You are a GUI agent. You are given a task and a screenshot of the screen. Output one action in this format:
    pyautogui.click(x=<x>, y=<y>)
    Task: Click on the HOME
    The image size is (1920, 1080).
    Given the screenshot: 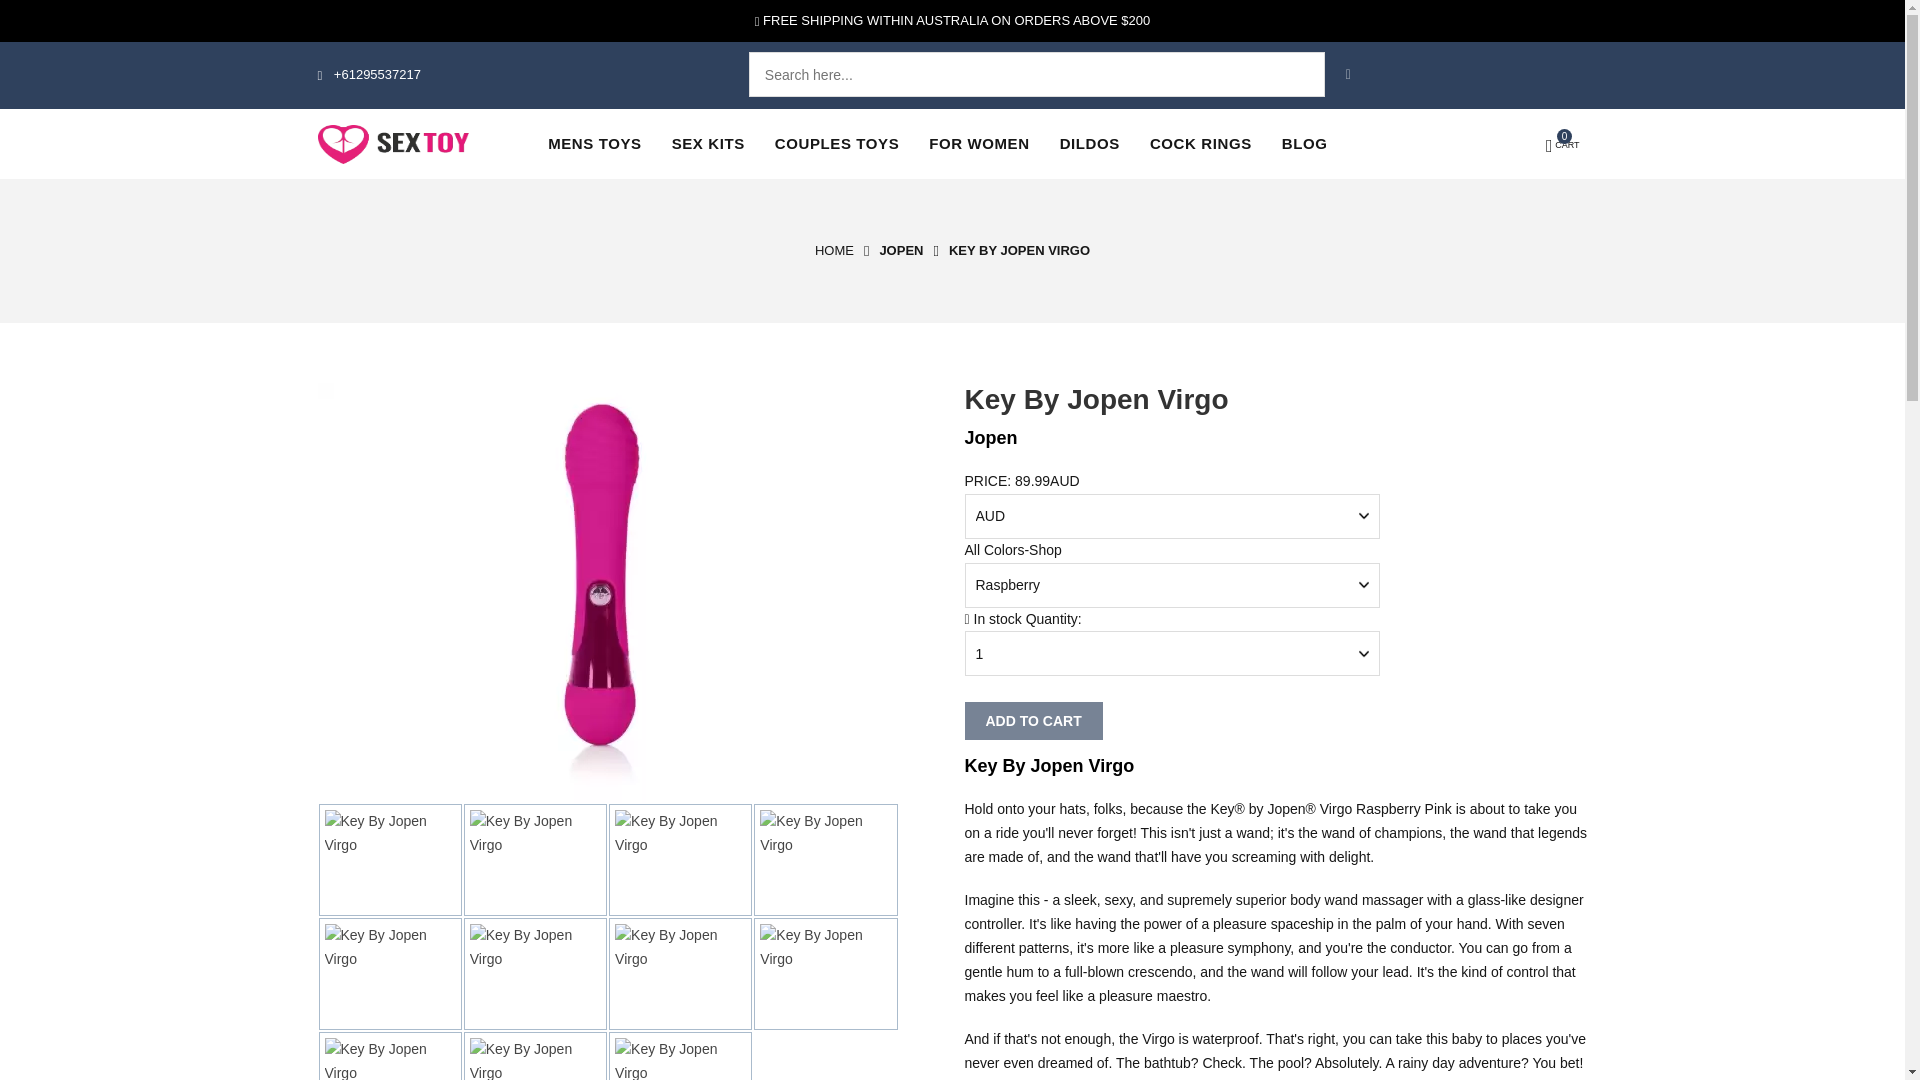 What is the action you would take?
    pyautogui.click(x=834, y=250)
    